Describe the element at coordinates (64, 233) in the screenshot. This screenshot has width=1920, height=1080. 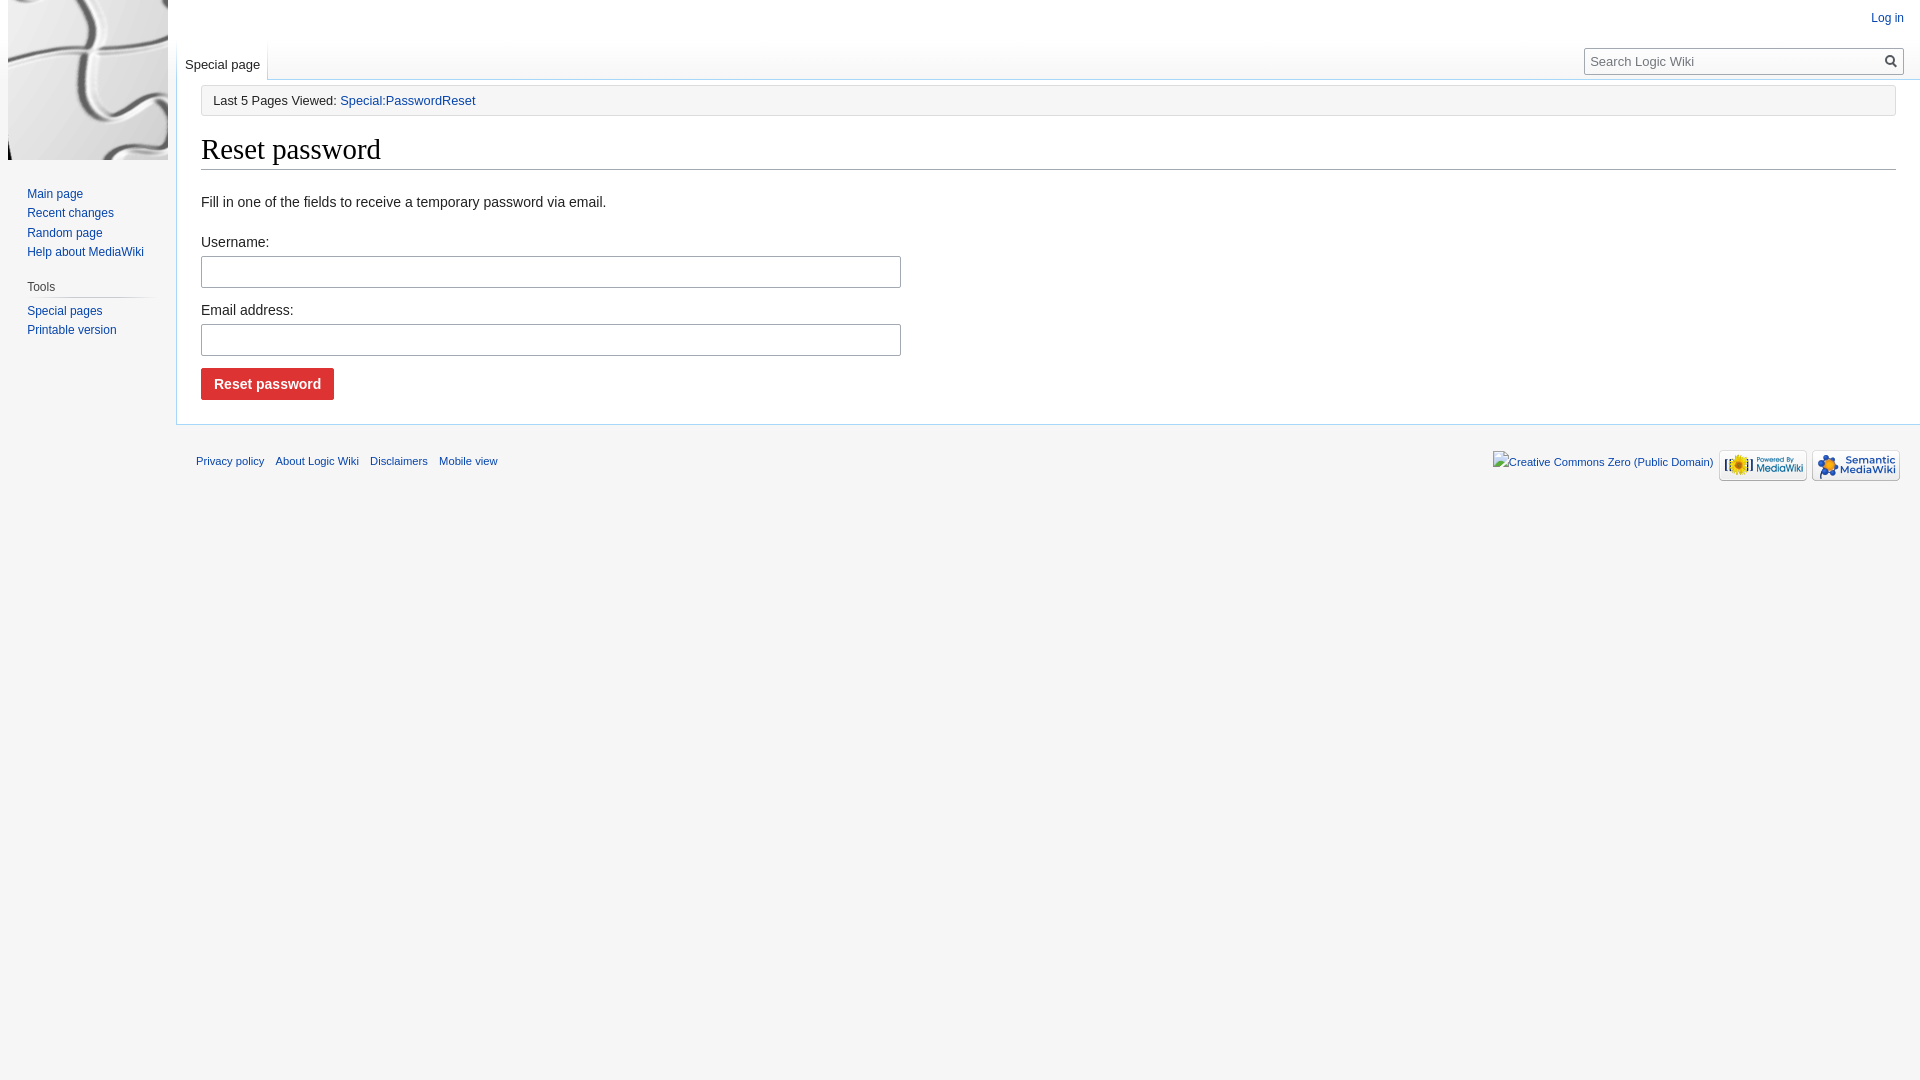
I see `Random page` at that location.